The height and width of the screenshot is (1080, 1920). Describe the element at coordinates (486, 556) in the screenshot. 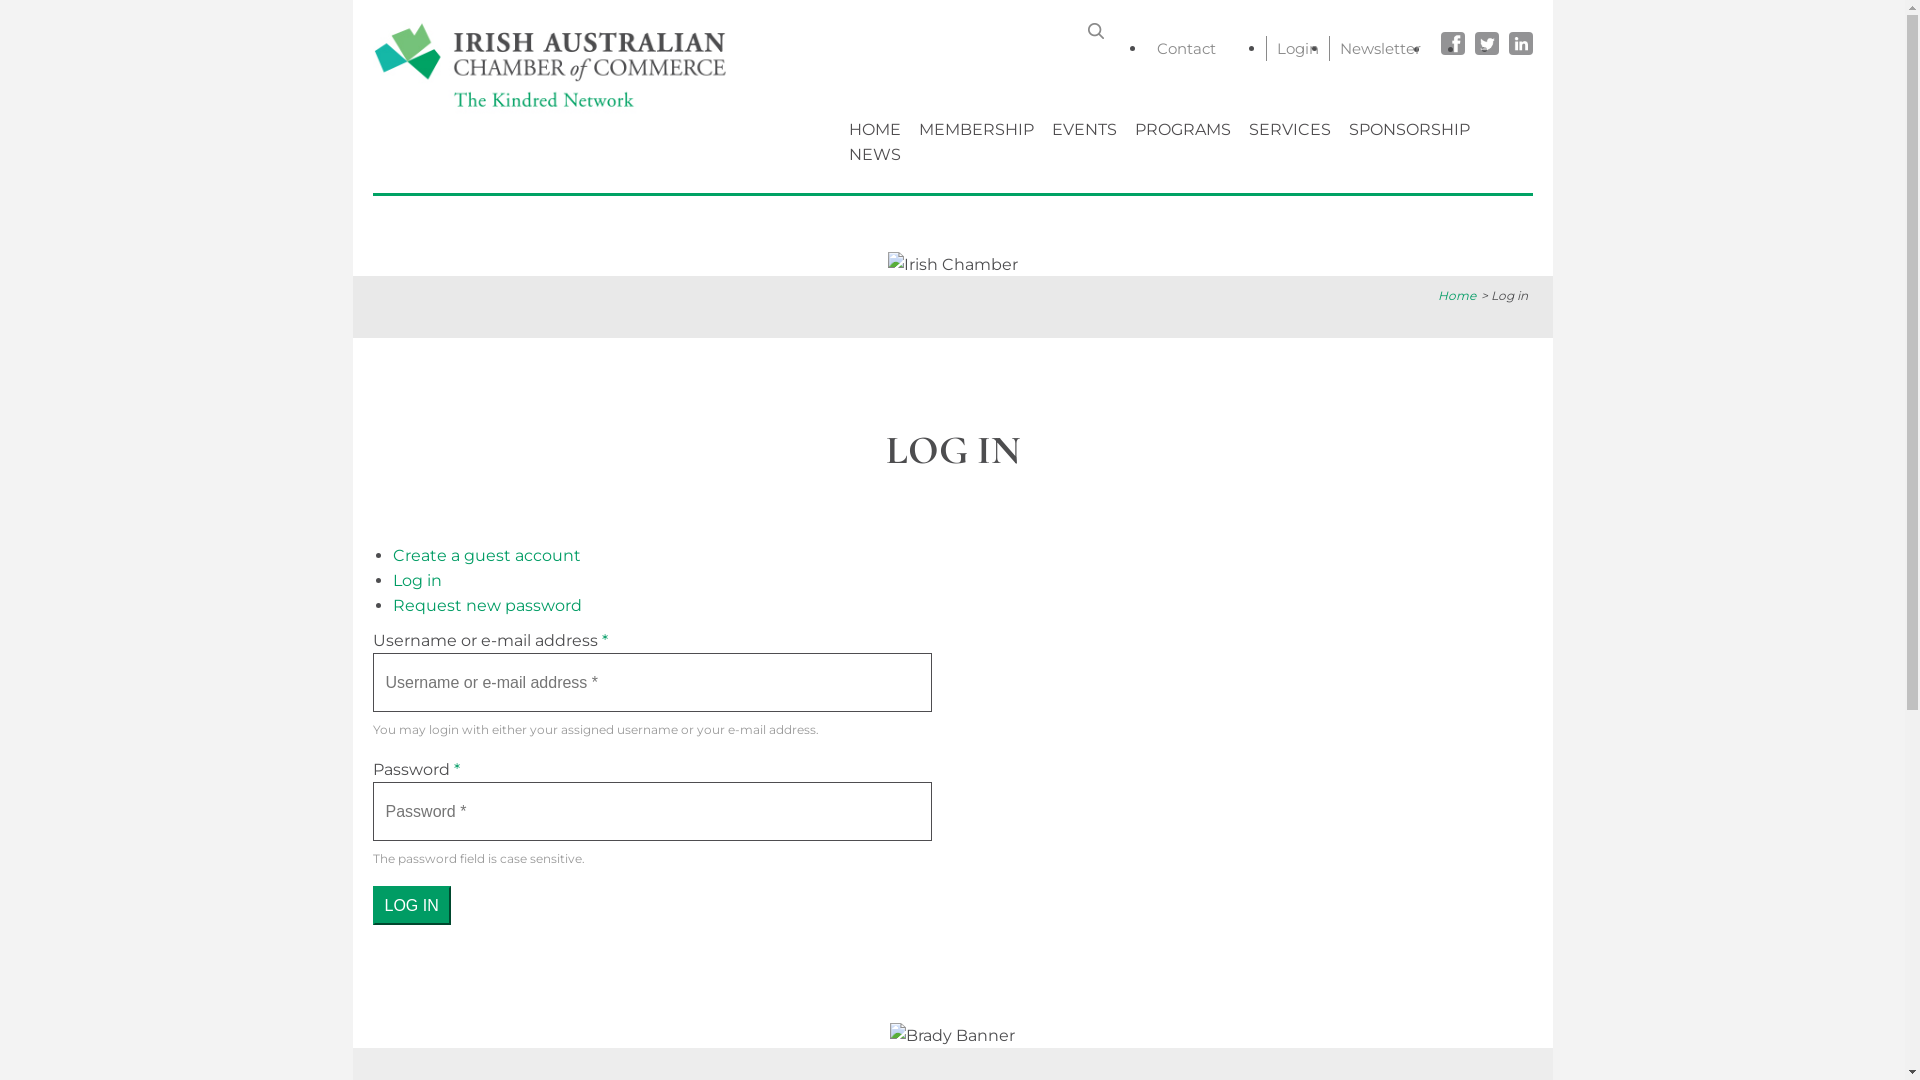

I see `Create a guest account` at that location.